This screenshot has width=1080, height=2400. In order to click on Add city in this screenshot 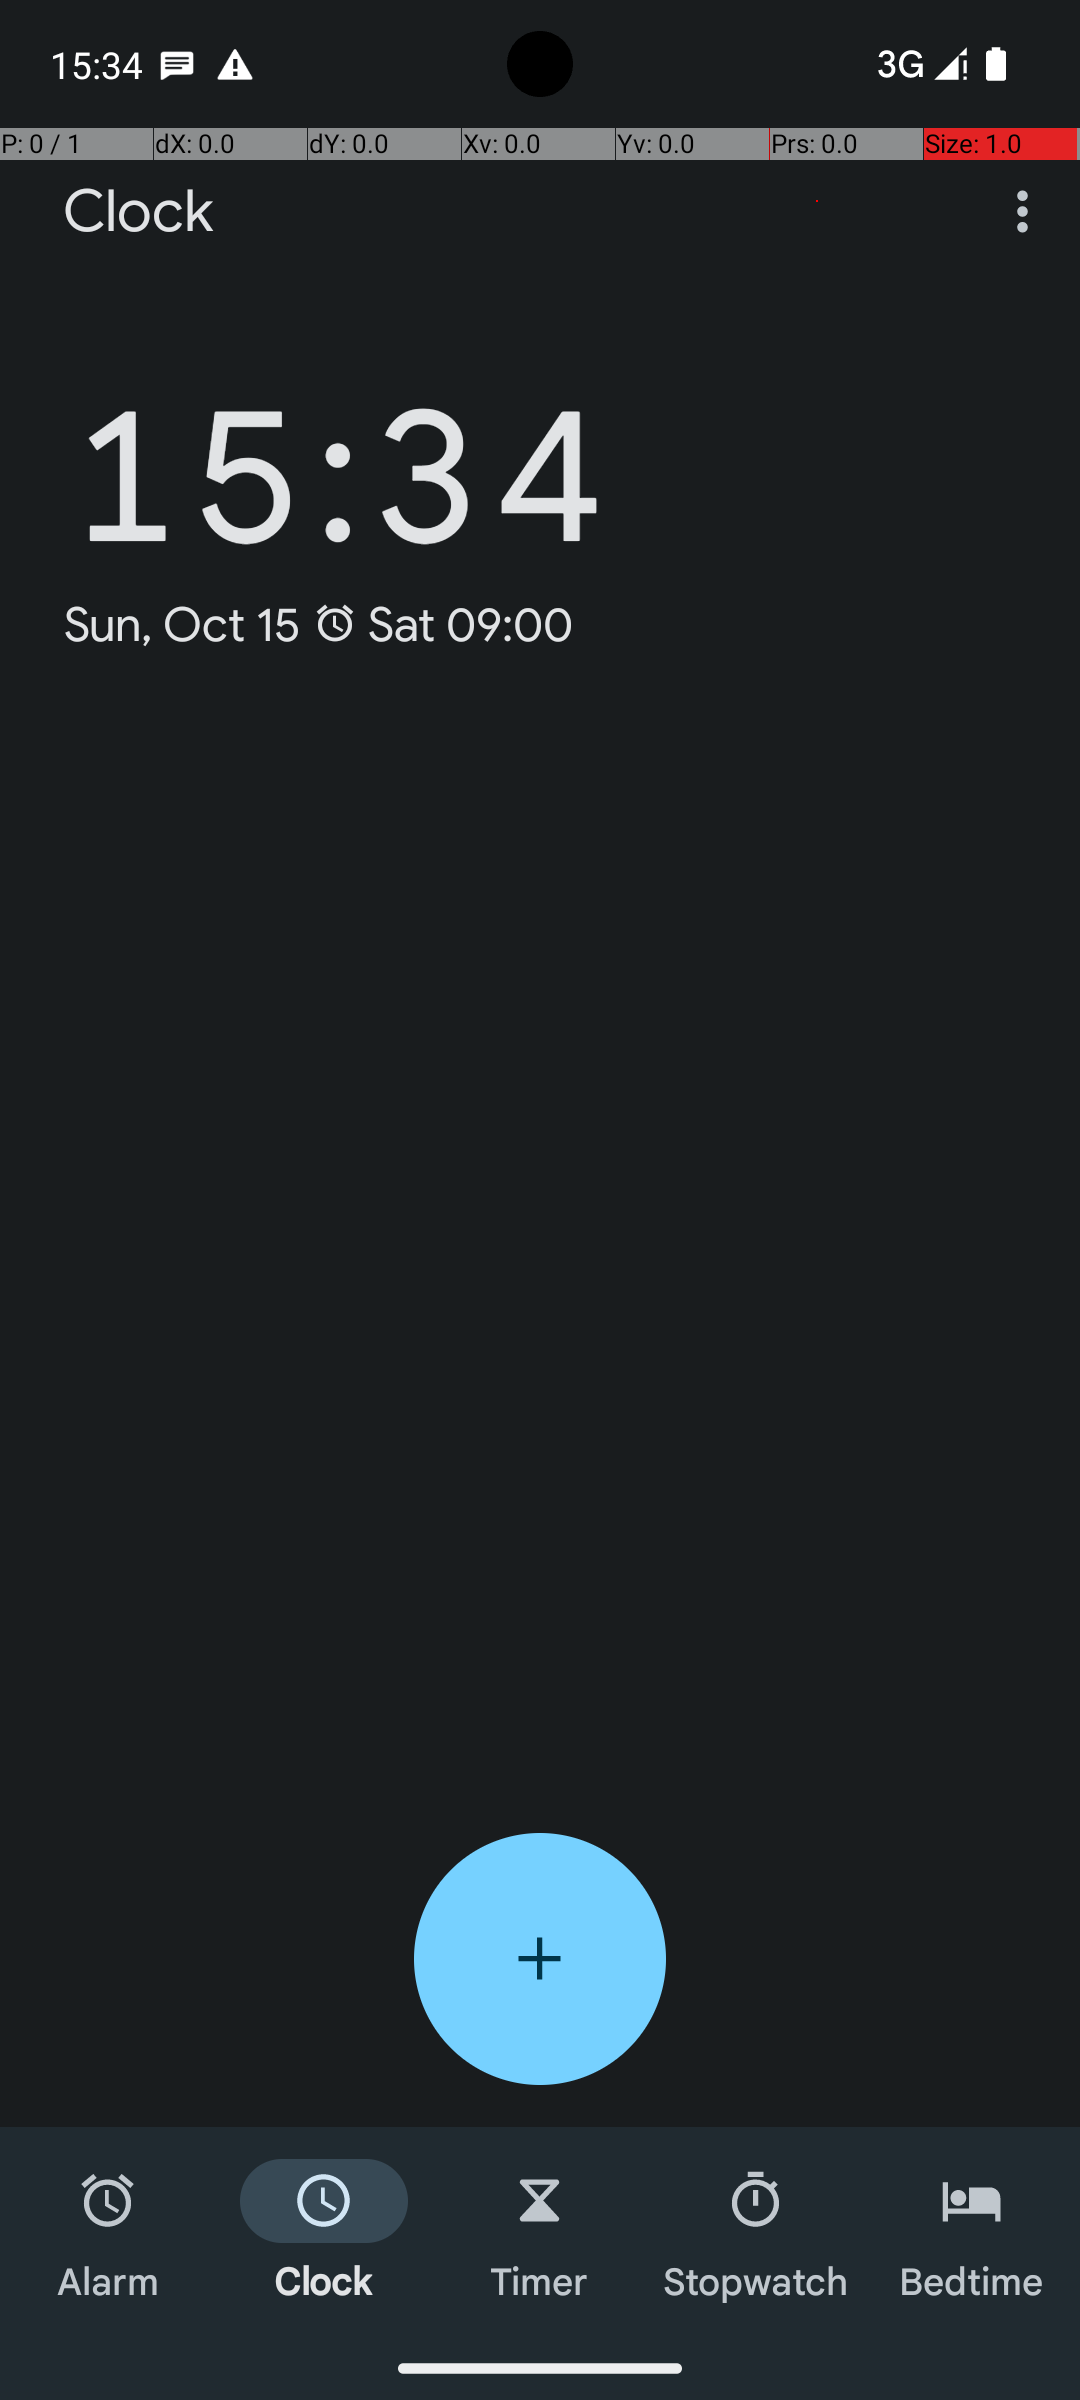, I will do `click(540, 1959)`.